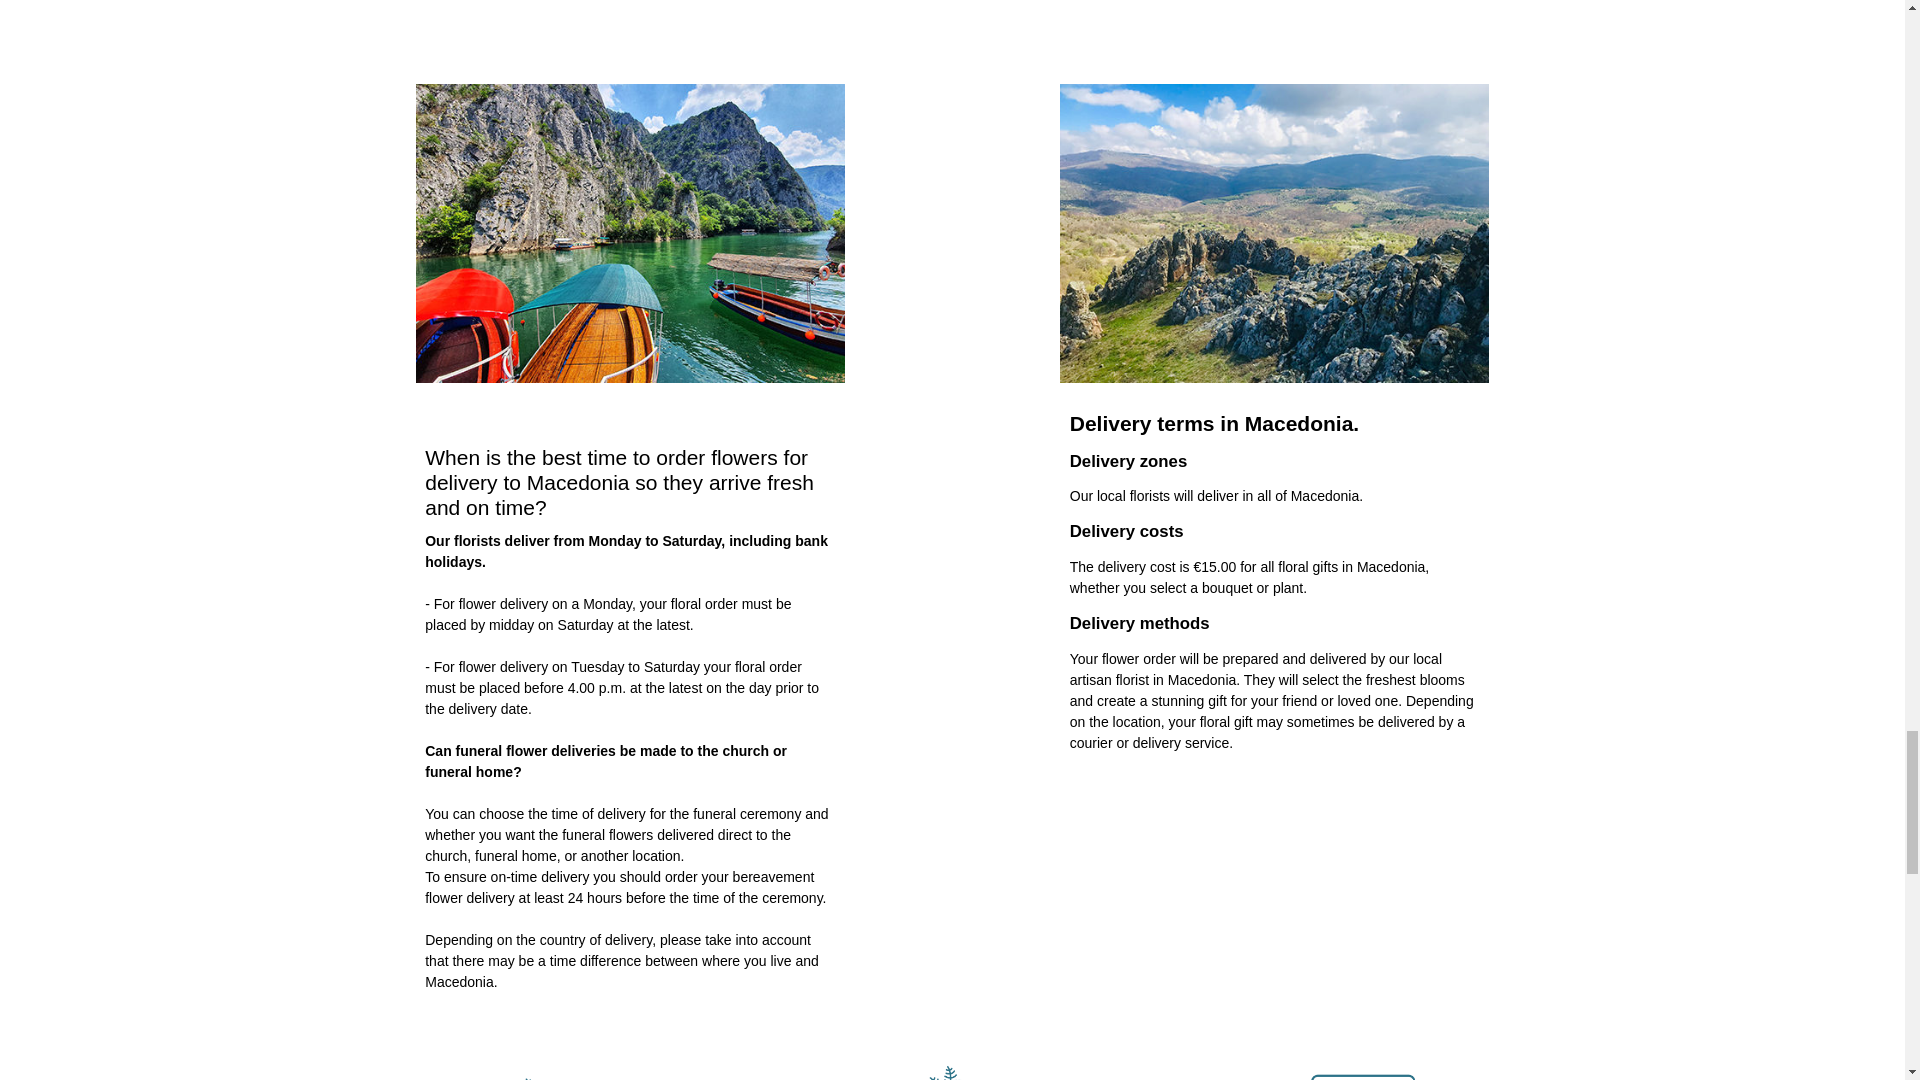  I want to click on page.universalflower.reinsurance.bloc.1.img.title.text, so click(541, 1064).